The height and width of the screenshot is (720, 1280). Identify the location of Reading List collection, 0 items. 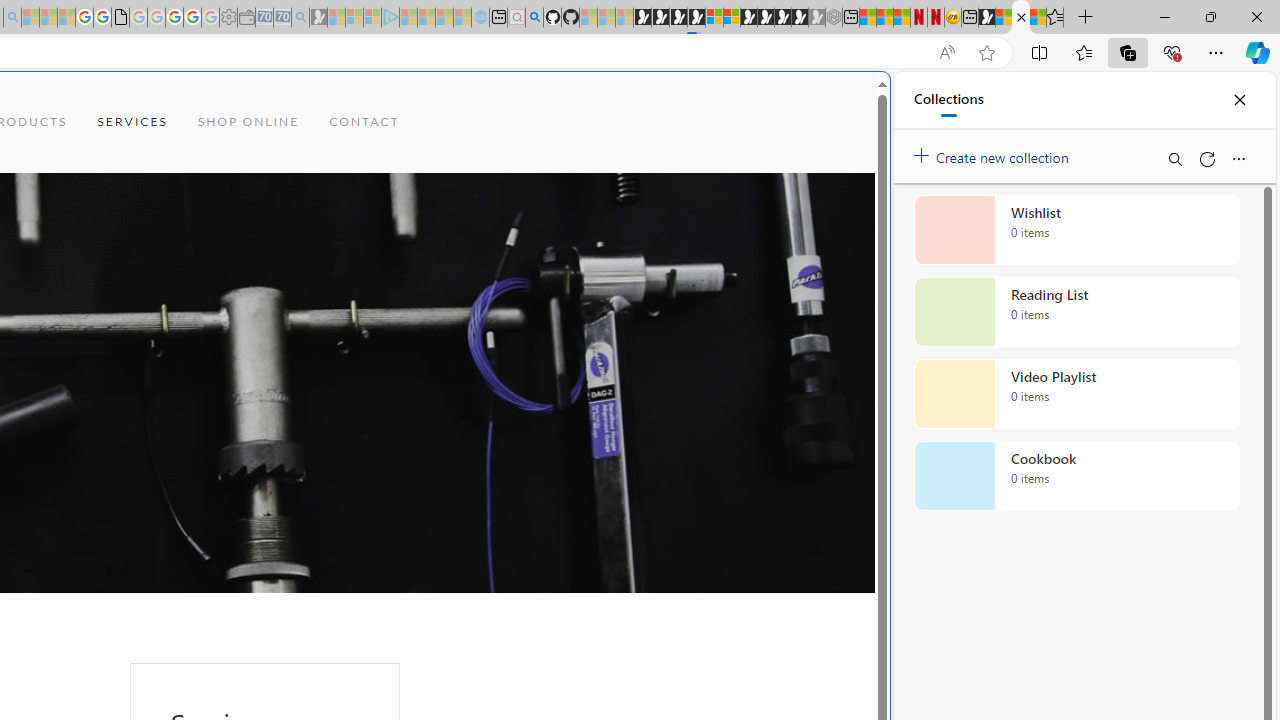
(1076, 312).